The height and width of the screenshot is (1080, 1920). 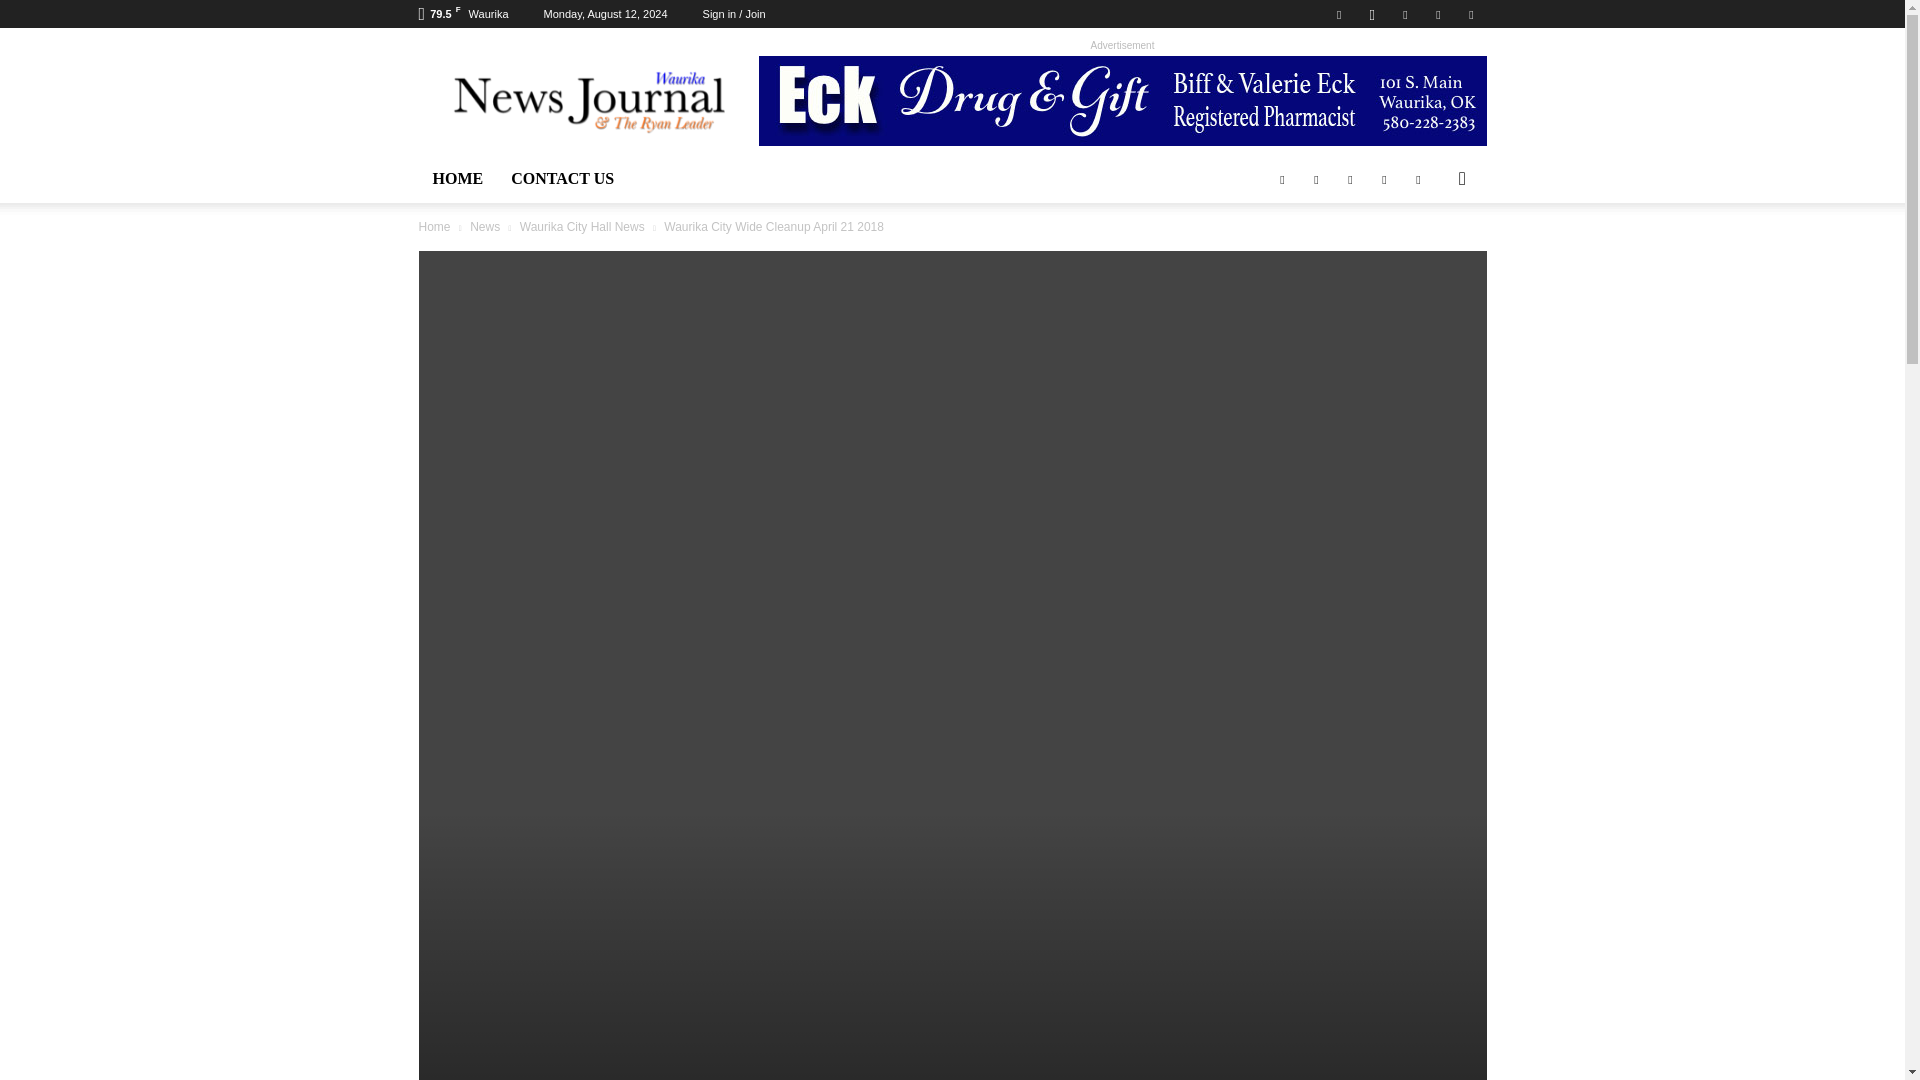 What do you see at coordinates (1338, 14) in the screenshot?
I see `Facebook` at bounding box center [1338, 14].